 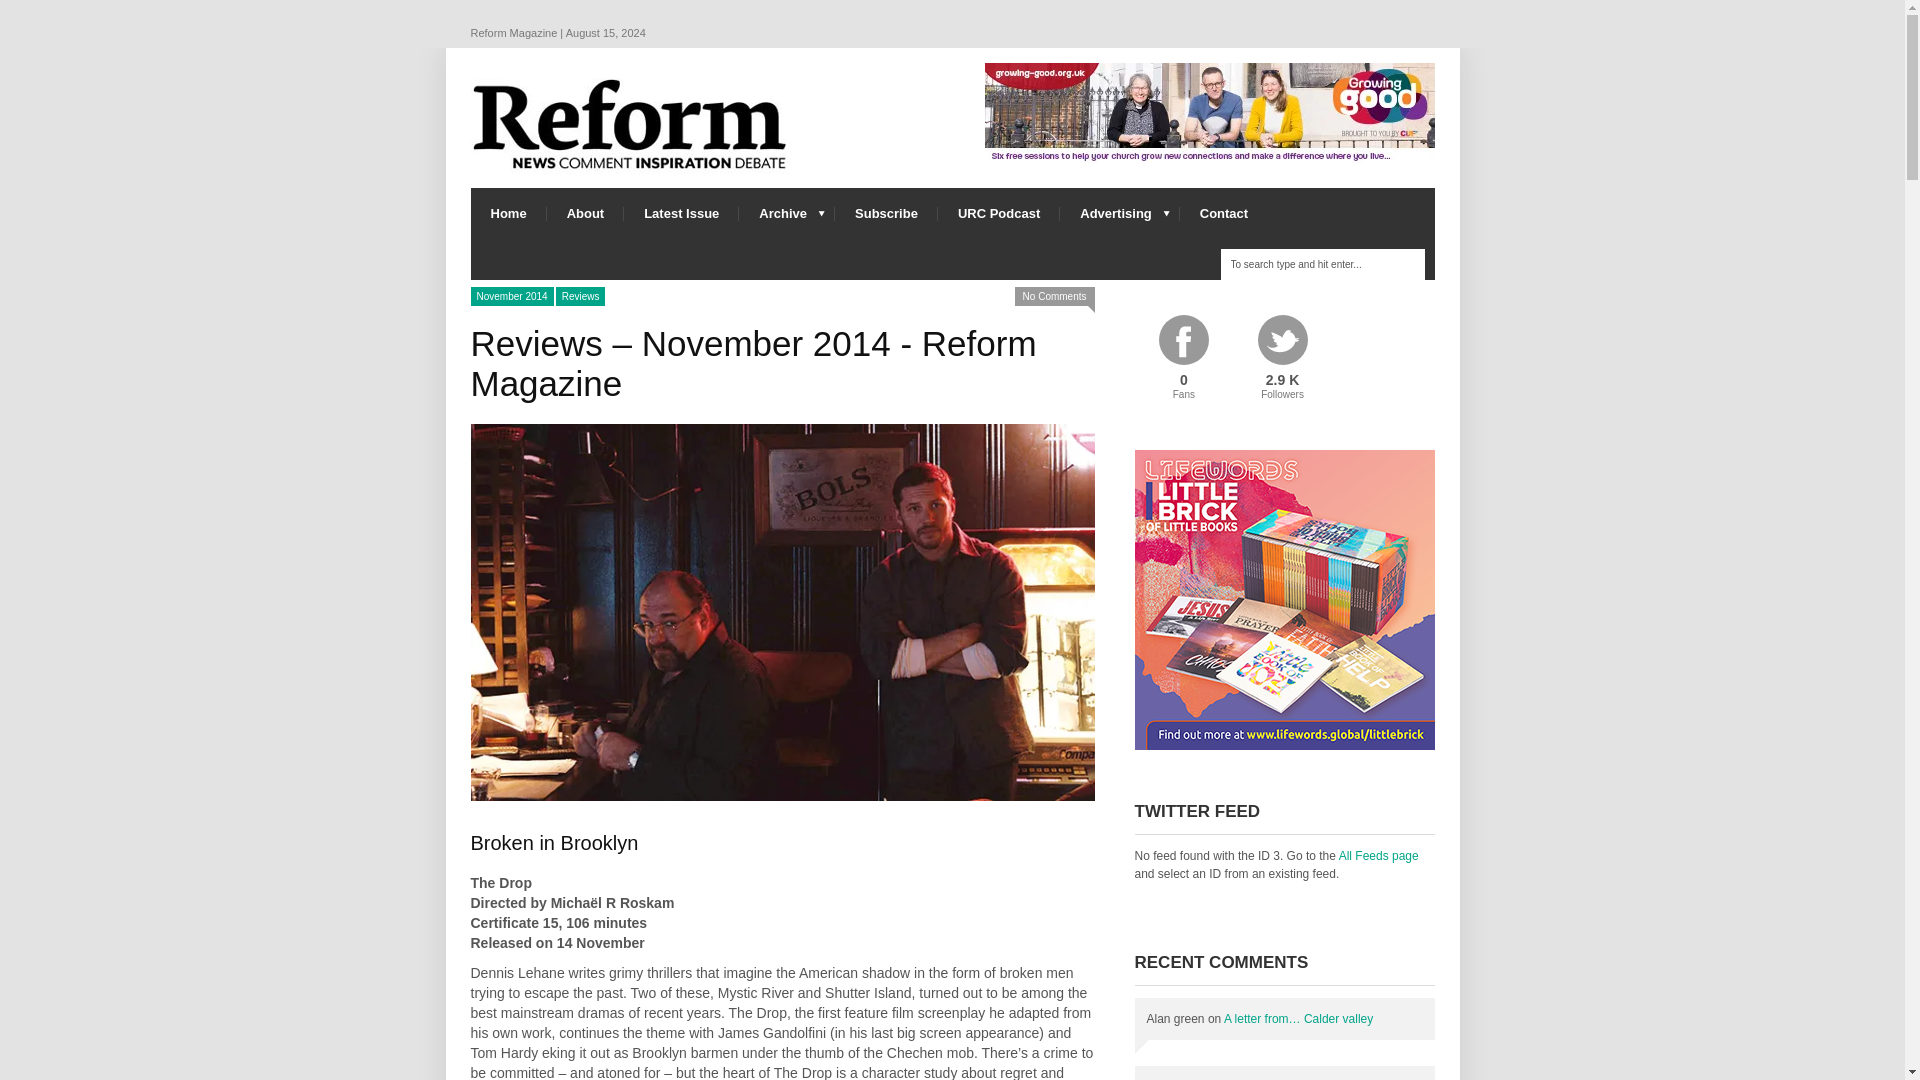 What do you see at coordinates (508, 212) in the screenshot?
I see `Home` at bounding box center [508, 212].